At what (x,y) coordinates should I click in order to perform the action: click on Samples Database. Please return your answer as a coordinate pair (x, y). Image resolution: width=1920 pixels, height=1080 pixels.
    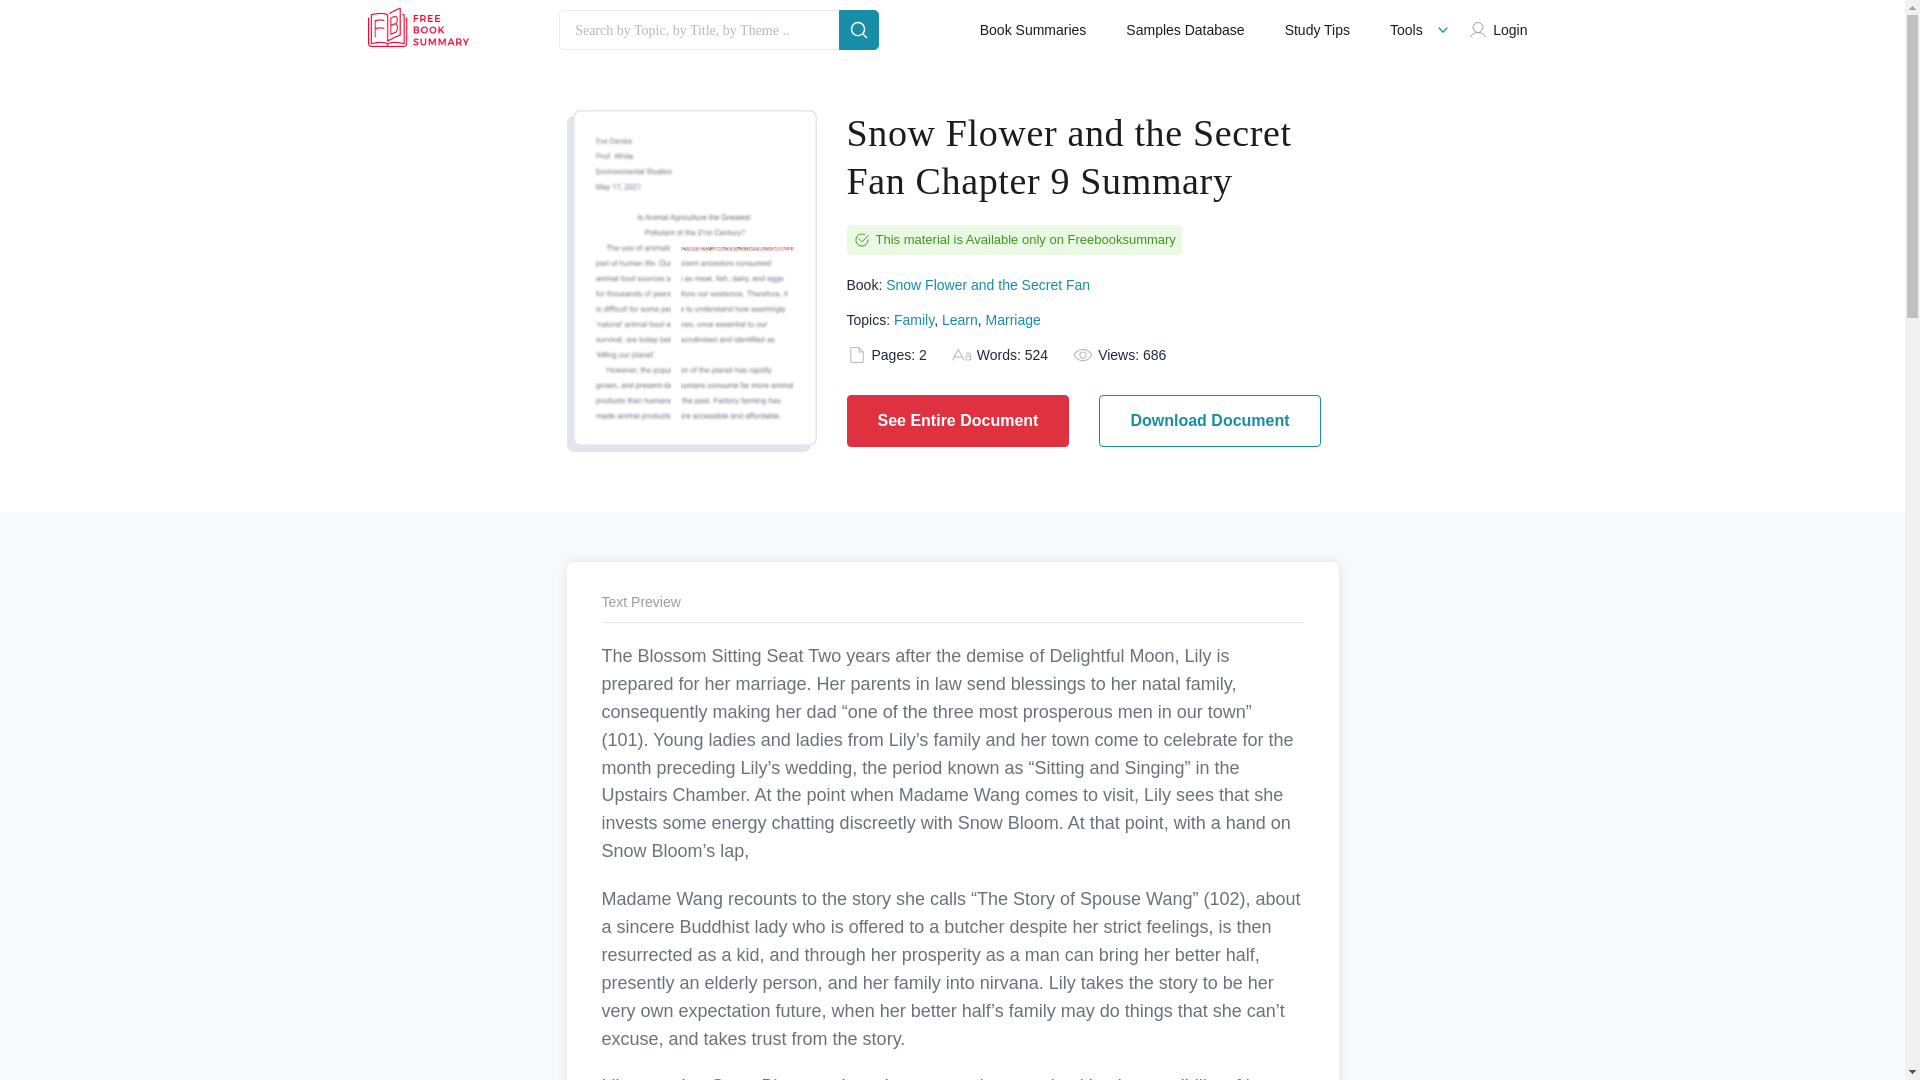
    Looking at the image, I should click on (1184, 30).